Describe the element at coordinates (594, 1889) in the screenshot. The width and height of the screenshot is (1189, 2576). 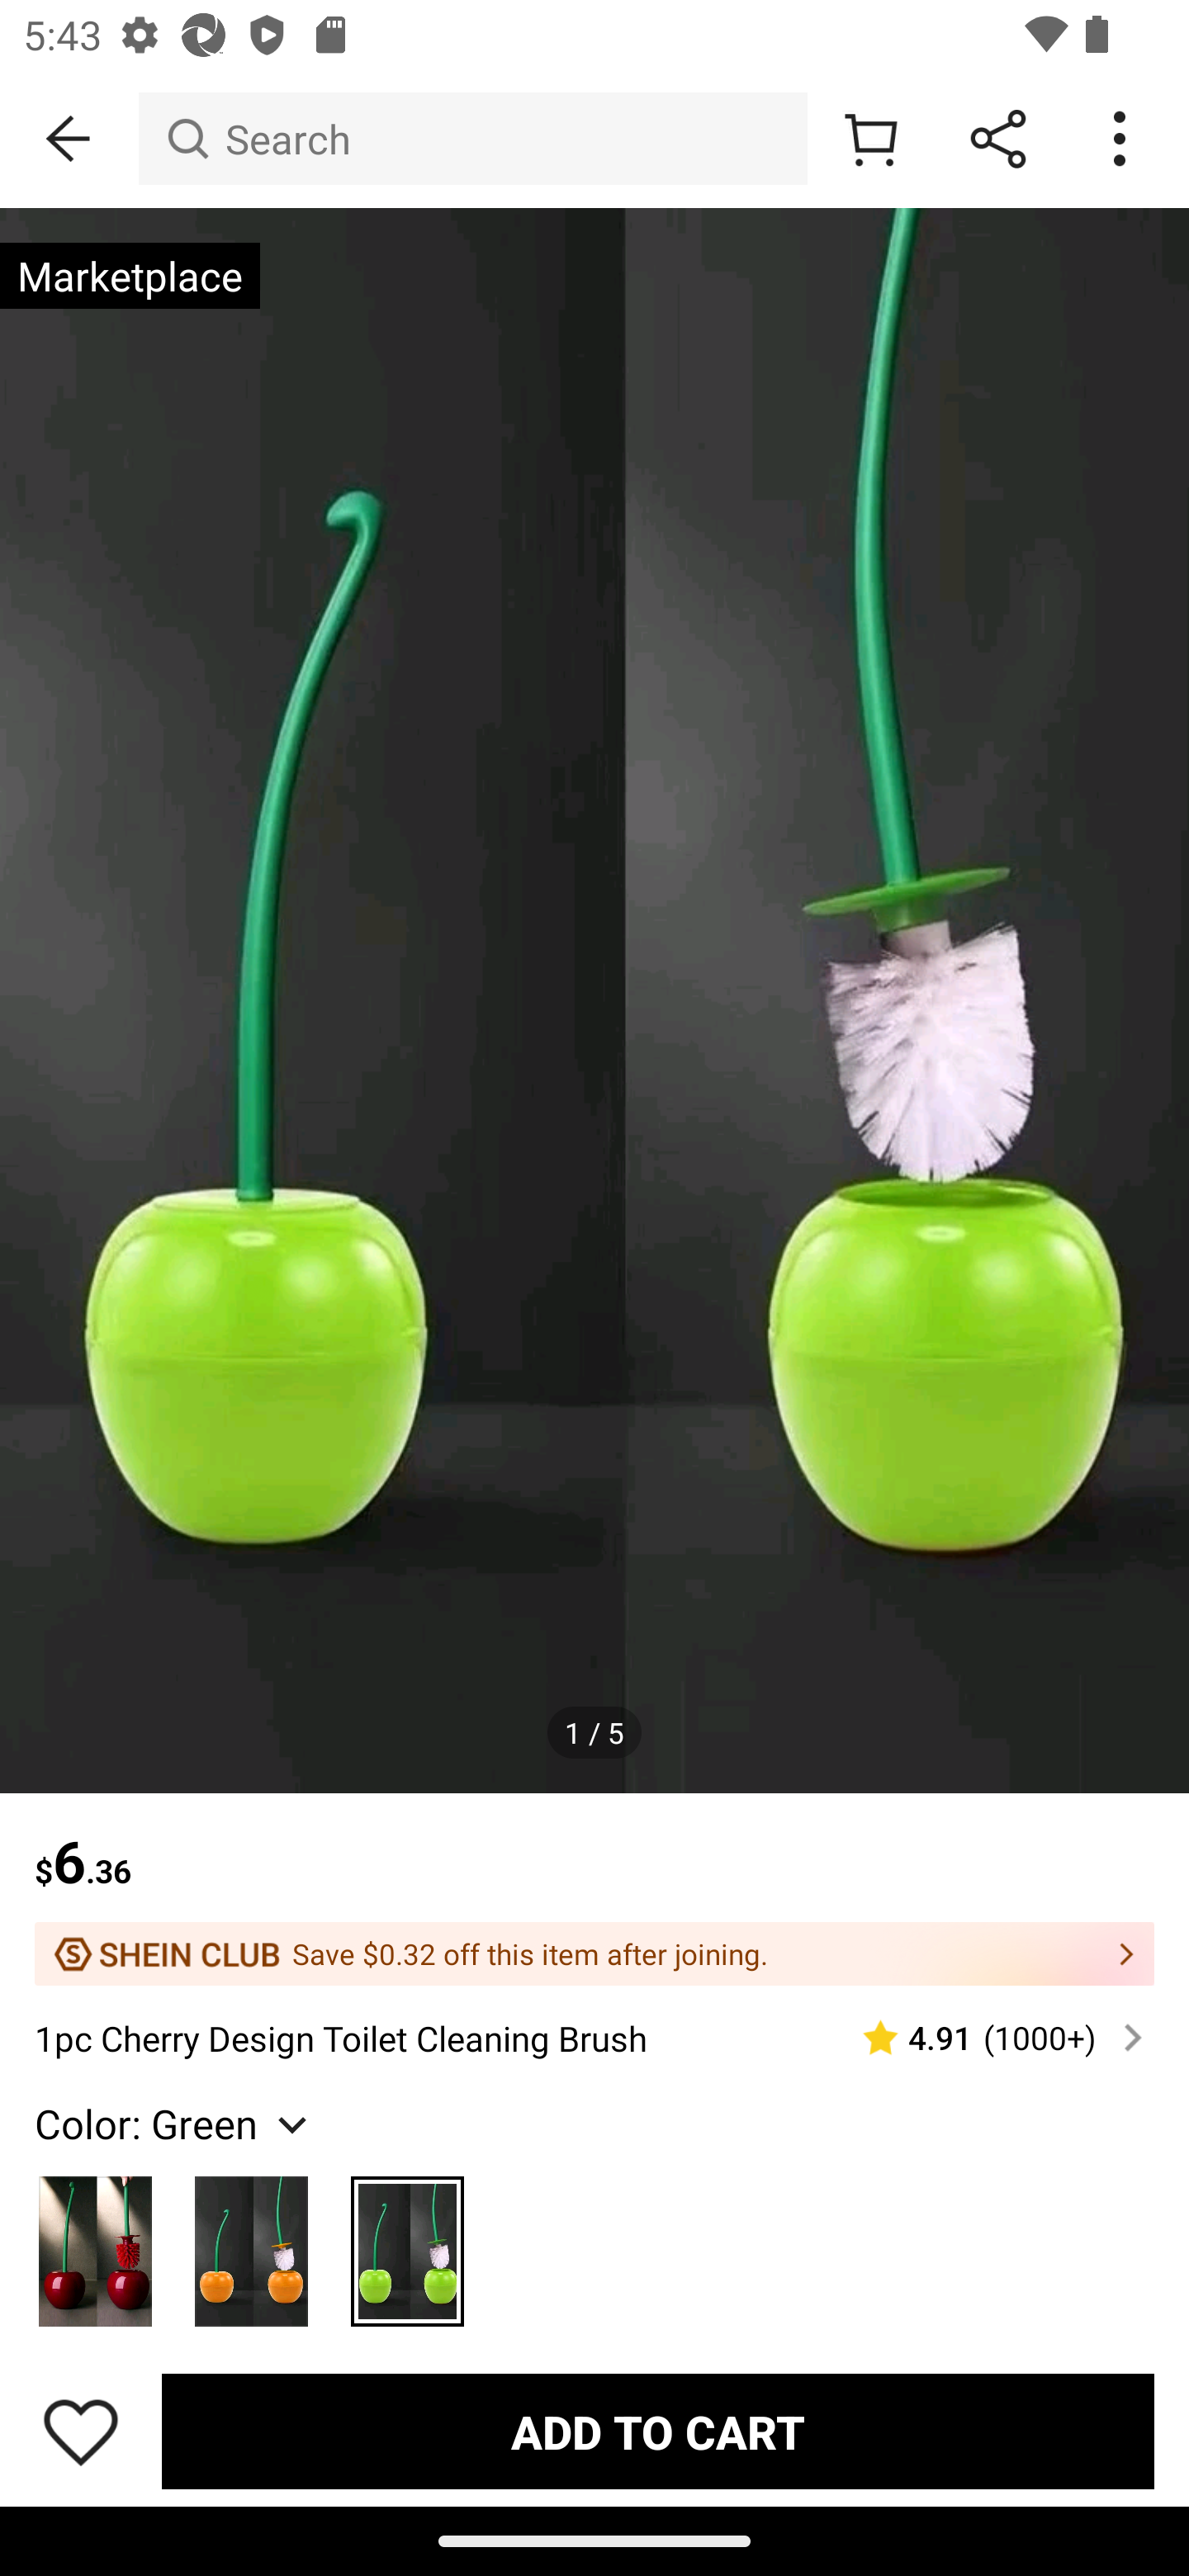
I see `$6.36 Save $0.32 off this item after joining.` at that location.